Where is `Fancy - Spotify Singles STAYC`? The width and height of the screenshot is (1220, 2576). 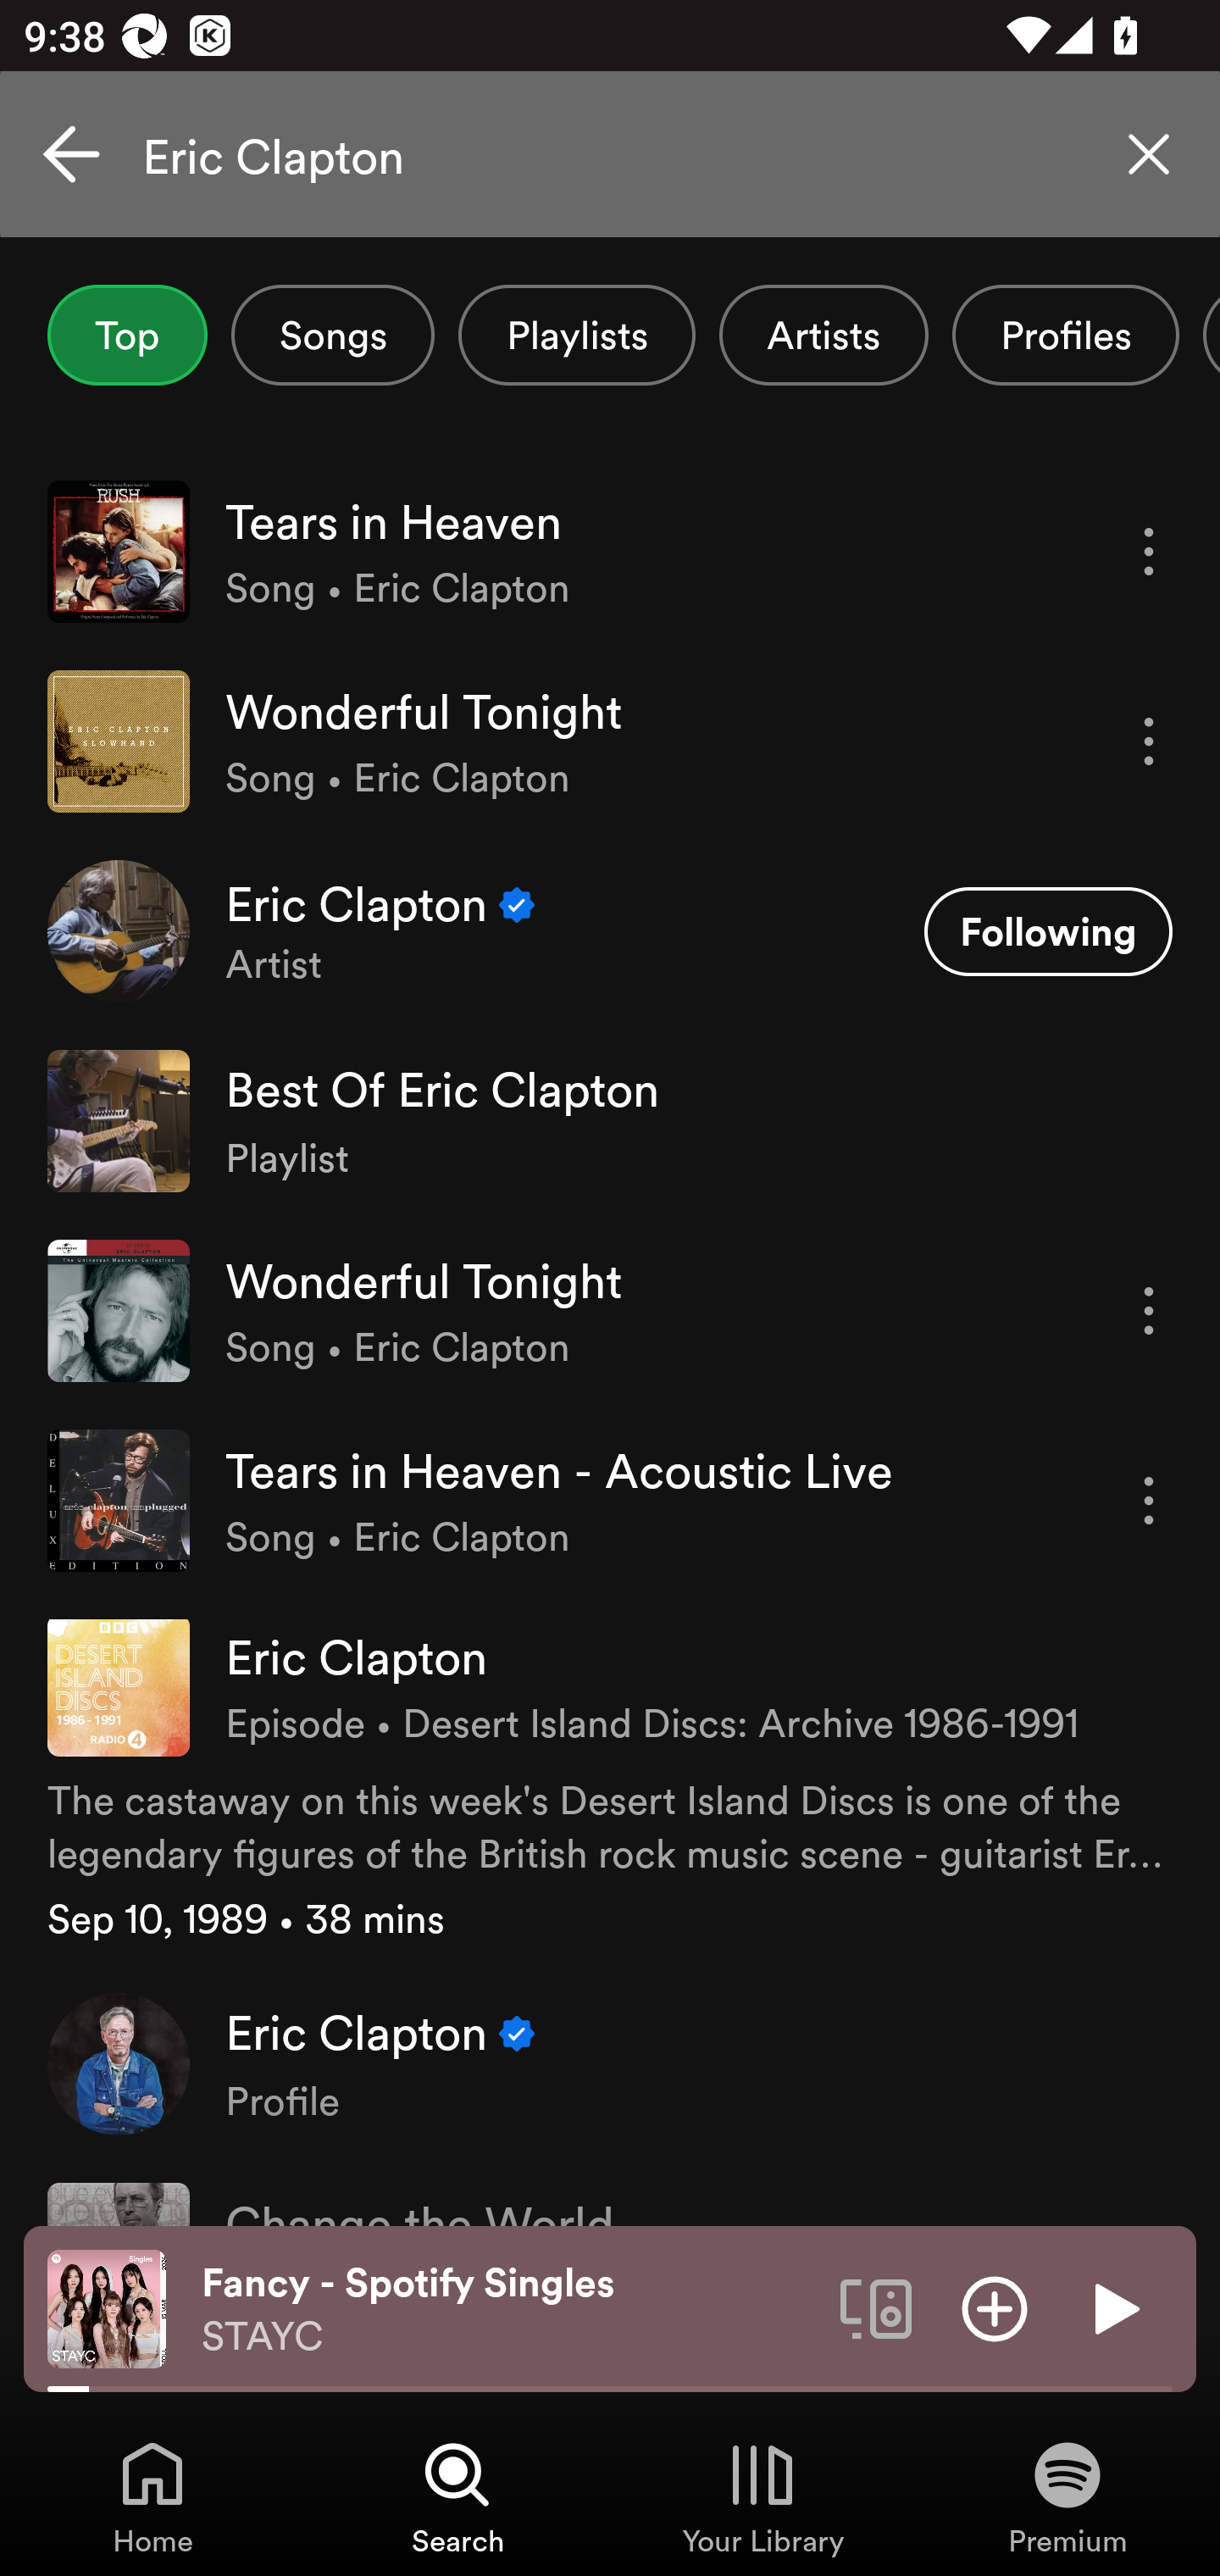 Fancy - Spotify Singles STAYC is located at coordinates (508, 2309).